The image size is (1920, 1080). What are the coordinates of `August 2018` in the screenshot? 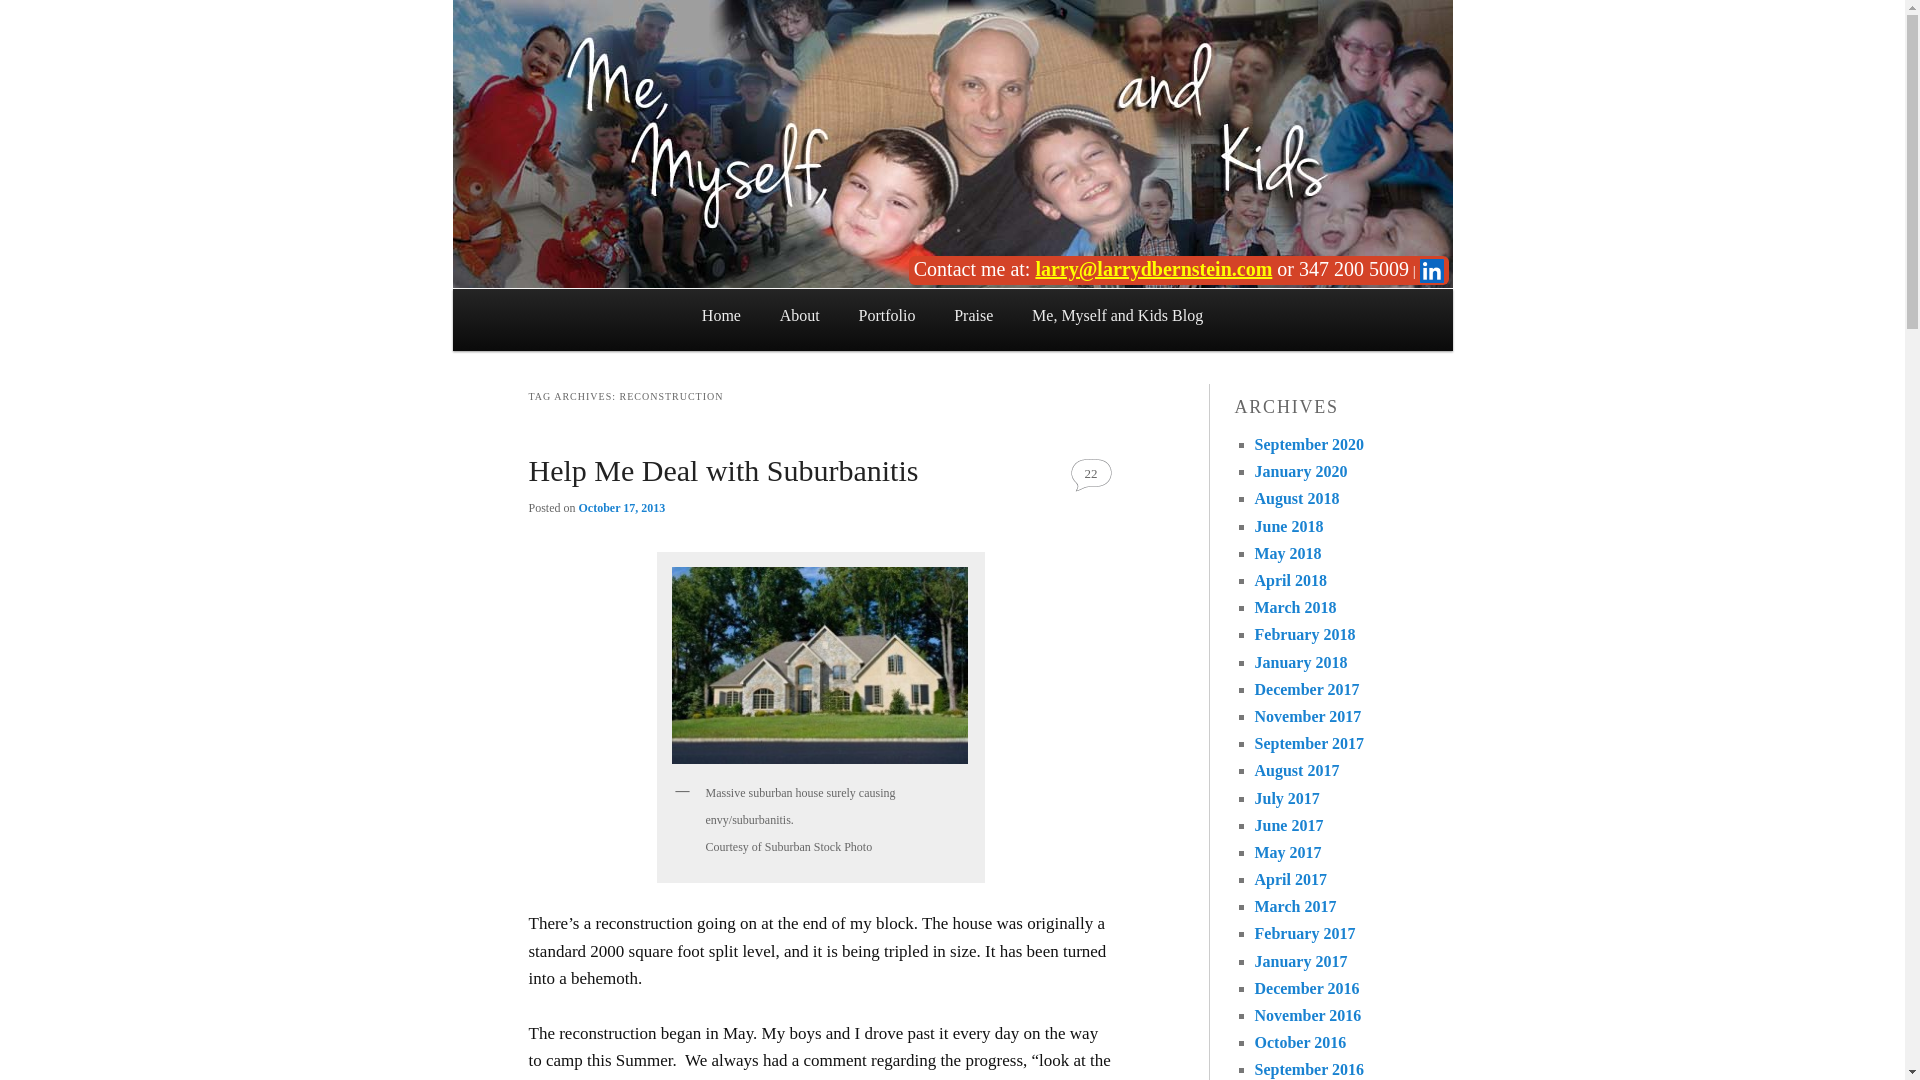 It's located at (1296, 498).